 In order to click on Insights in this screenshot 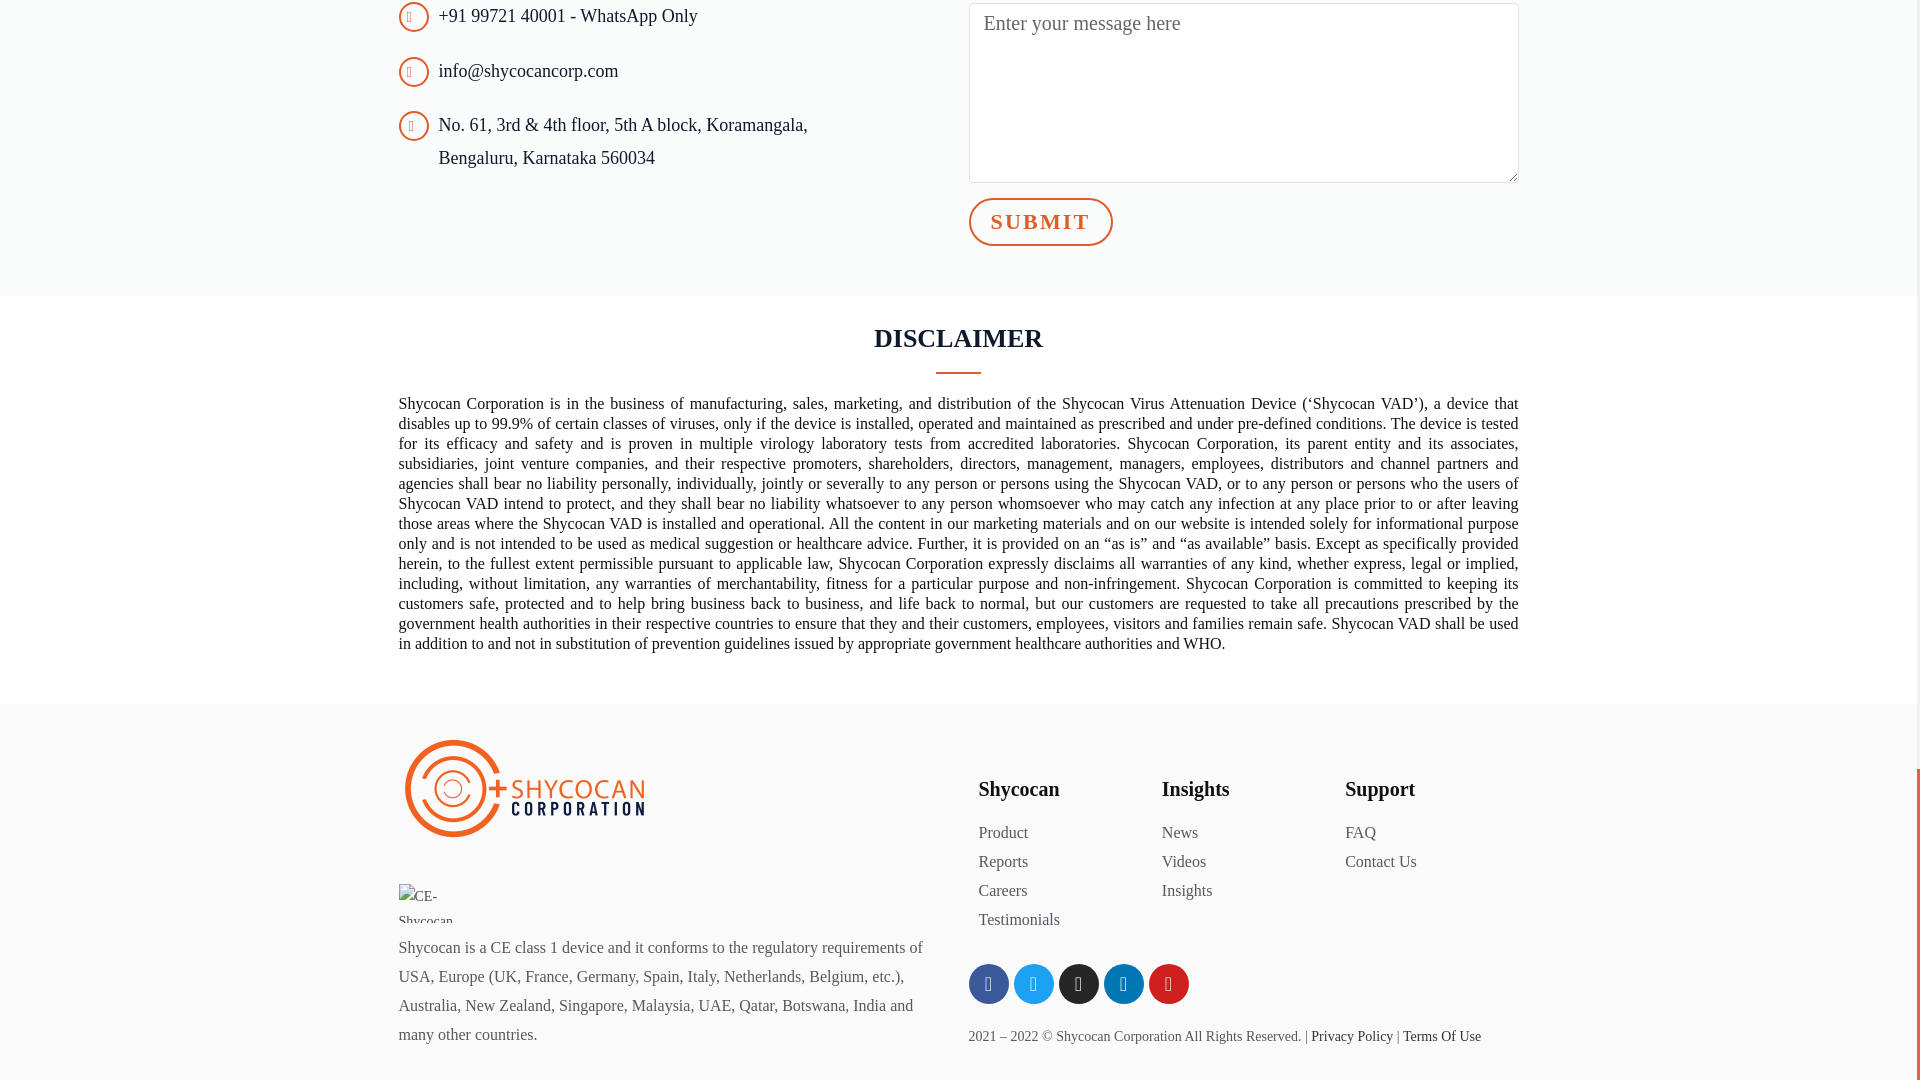, I will do `click(1242, 891)`.